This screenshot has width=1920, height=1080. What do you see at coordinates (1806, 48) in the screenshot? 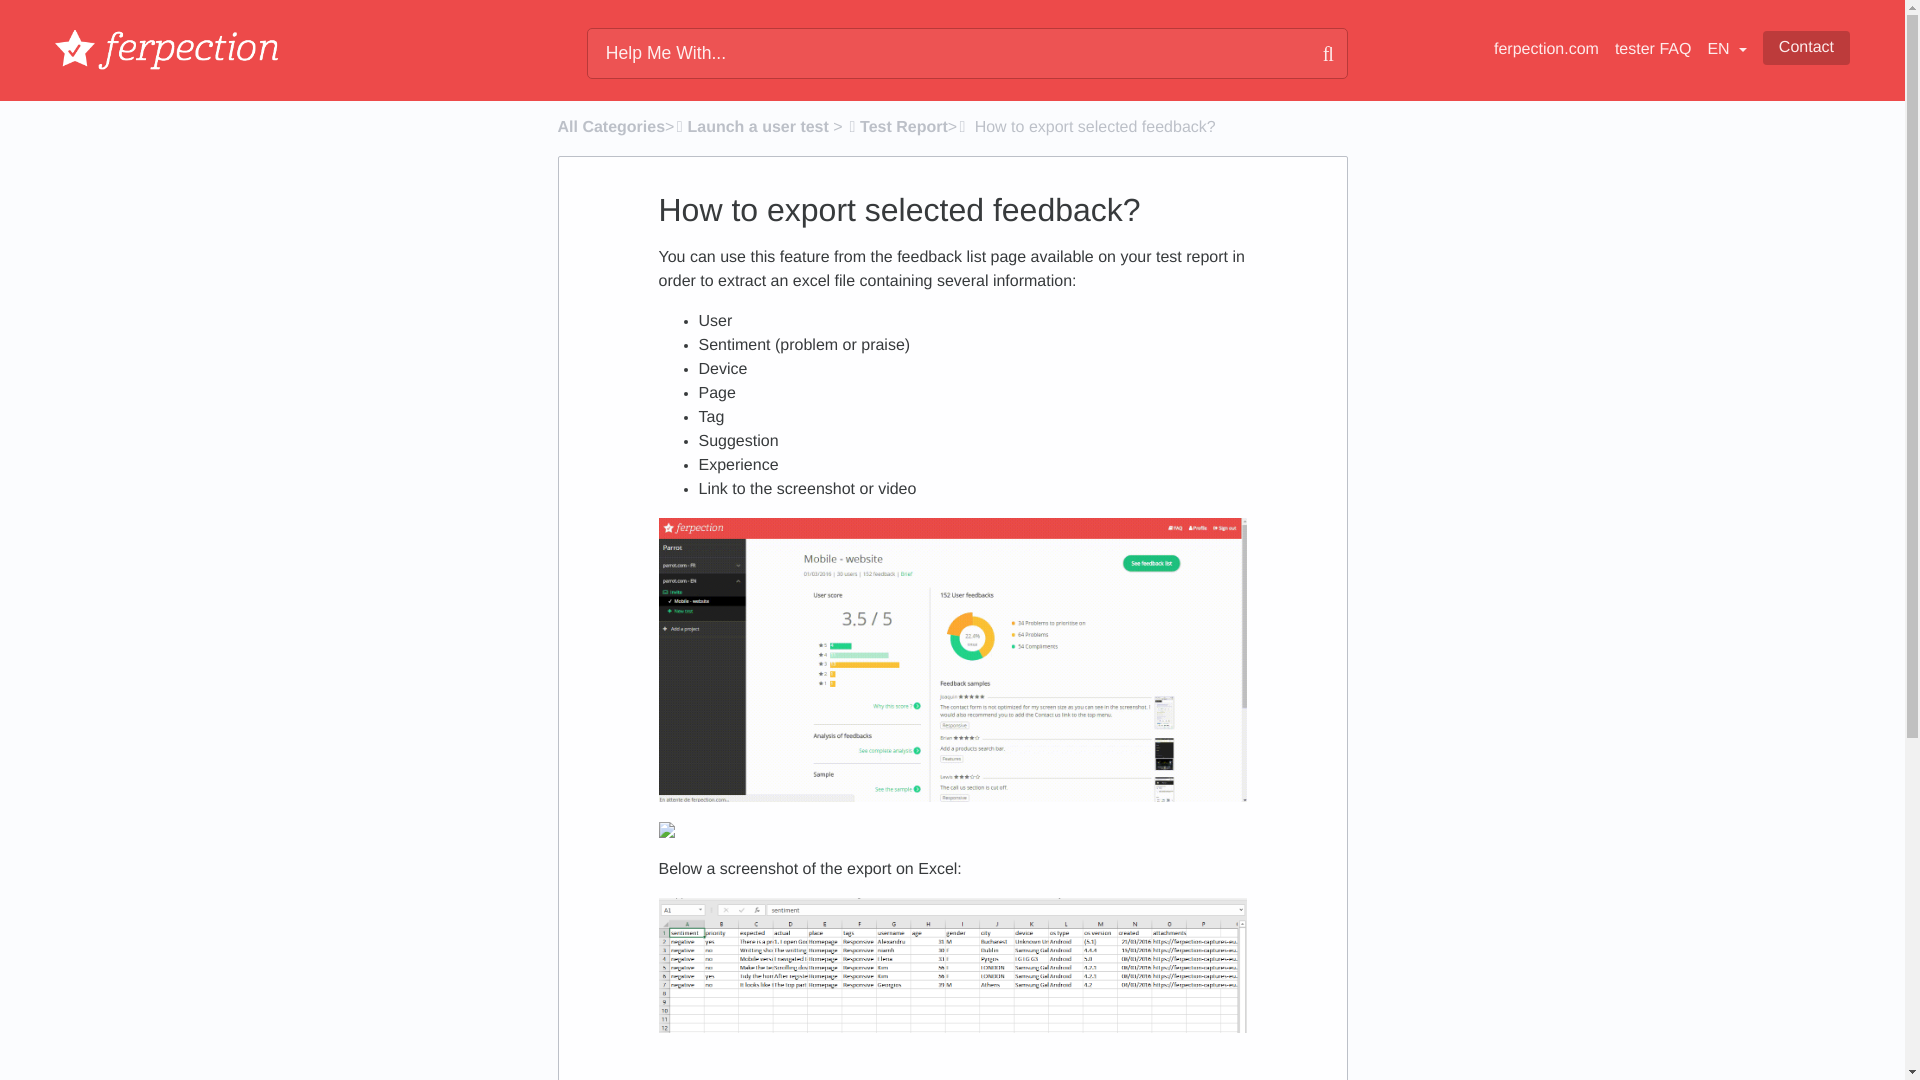
I see `Contact` at bounding box center [1806, 48].